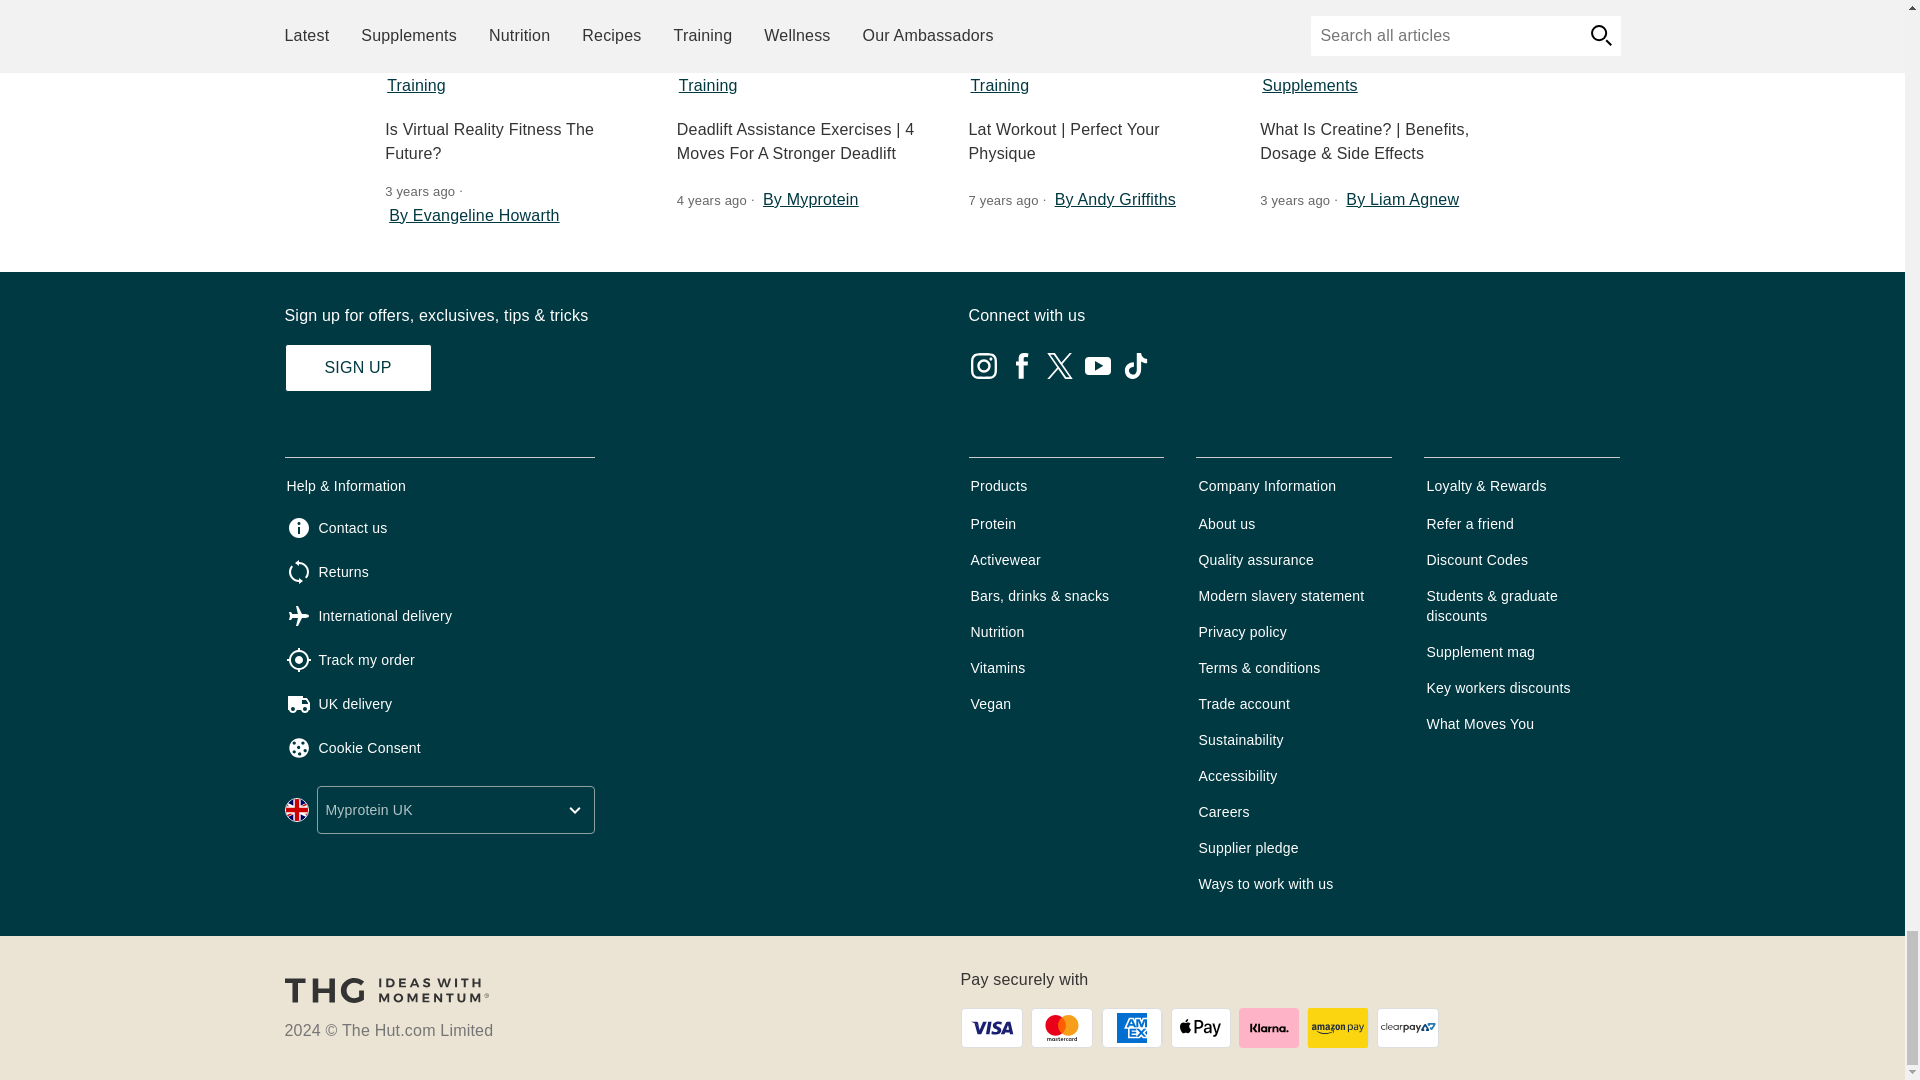 The image size is (1920, 1080). What do you see at coordinates (1021, 366) in the screenshot?
I see `facebook` at bounding box center [1021, 366].